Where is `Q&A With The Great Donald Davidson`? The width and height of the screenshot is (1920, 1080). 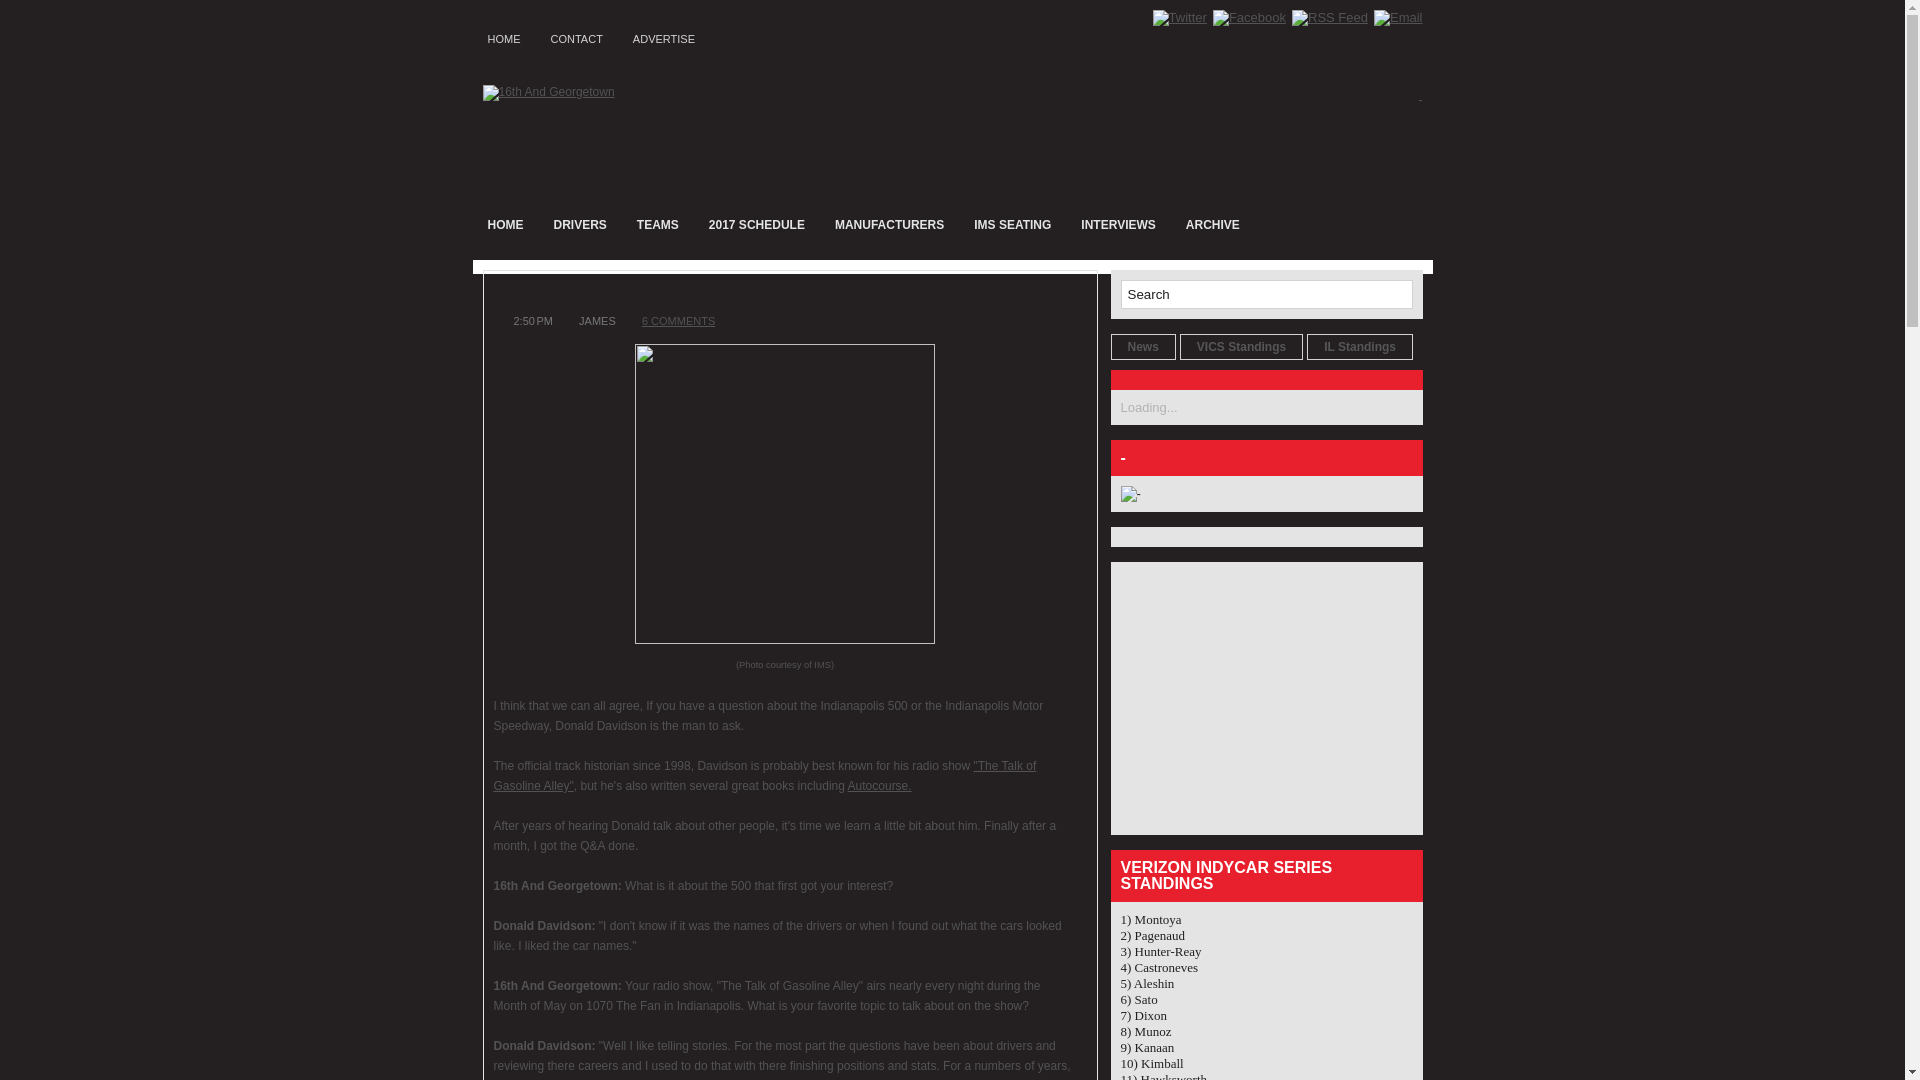
Q&A With The Great Donald Davidson is located at coordinates (790, 293).